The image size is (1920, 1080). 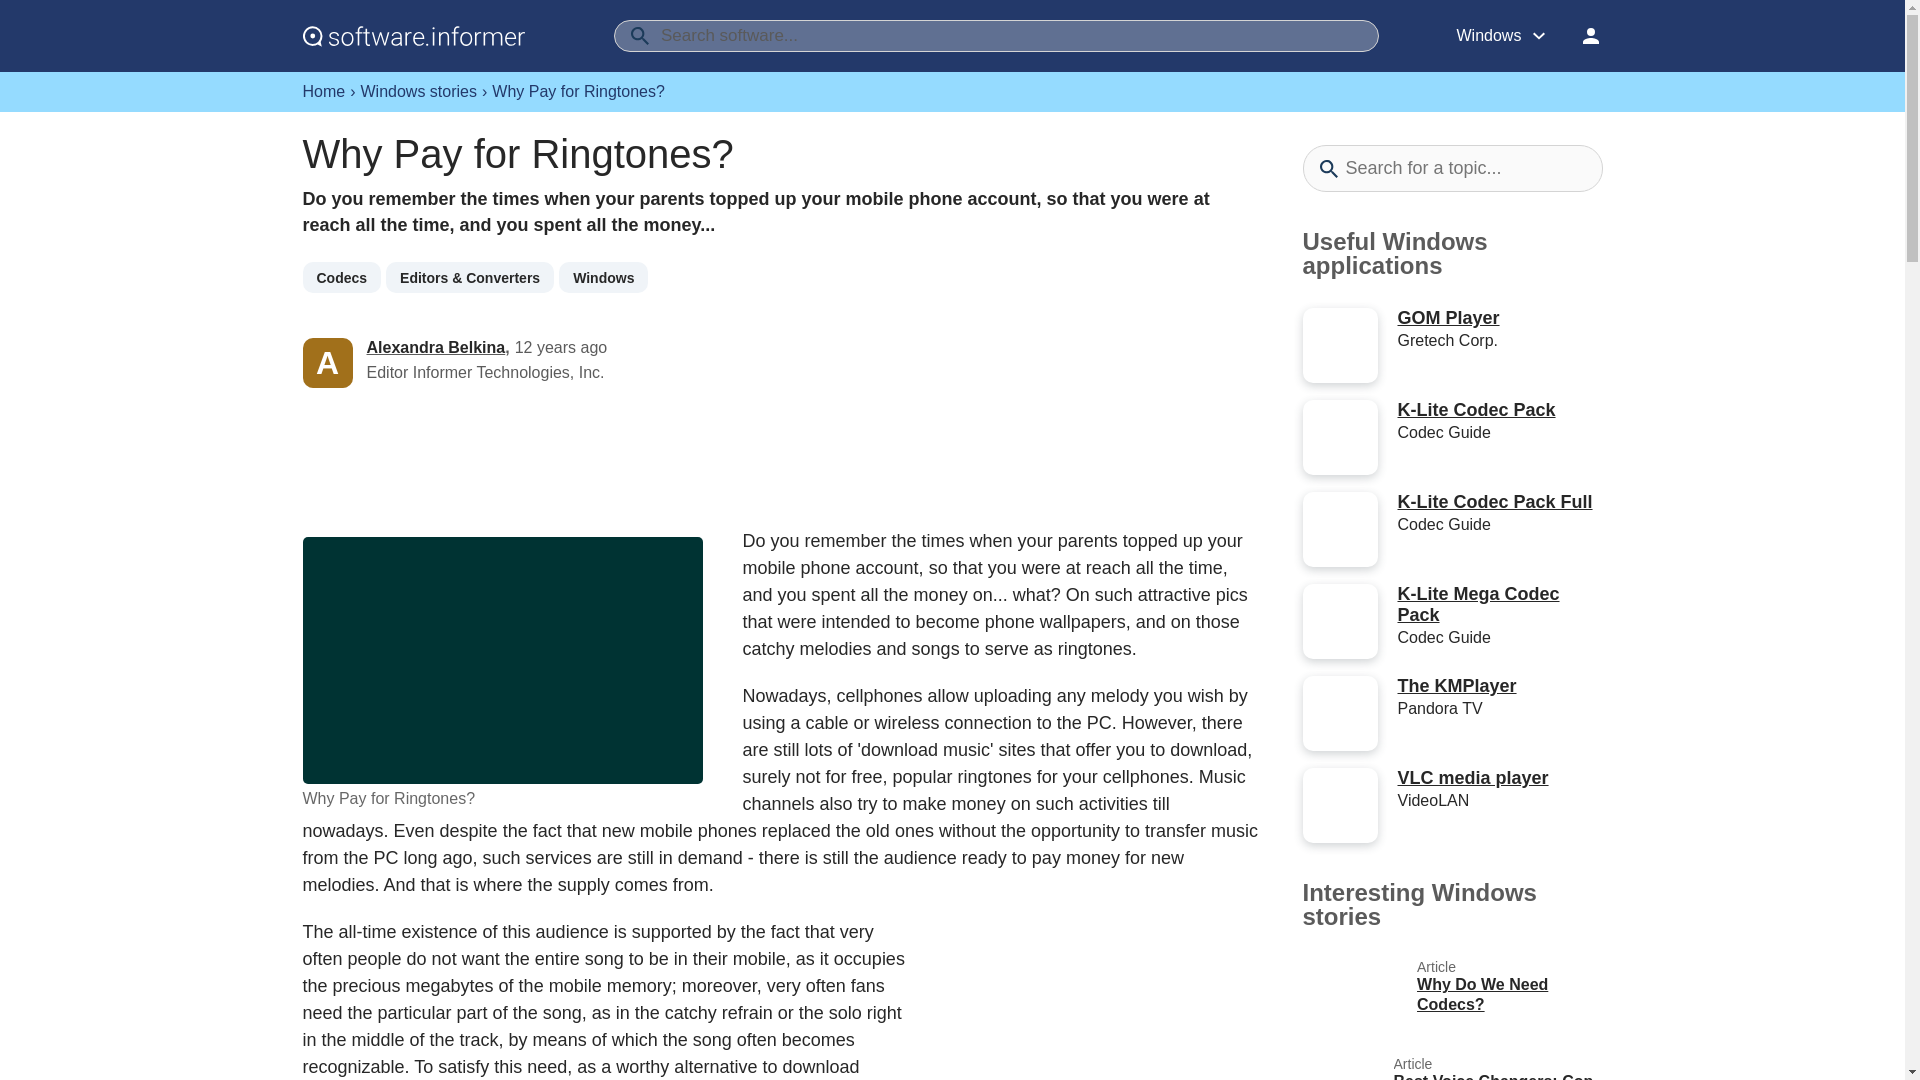 What do you see at coordinates (780, 458) in the screenshot?
I see `Advertisement` at bounding box center [780, 458].